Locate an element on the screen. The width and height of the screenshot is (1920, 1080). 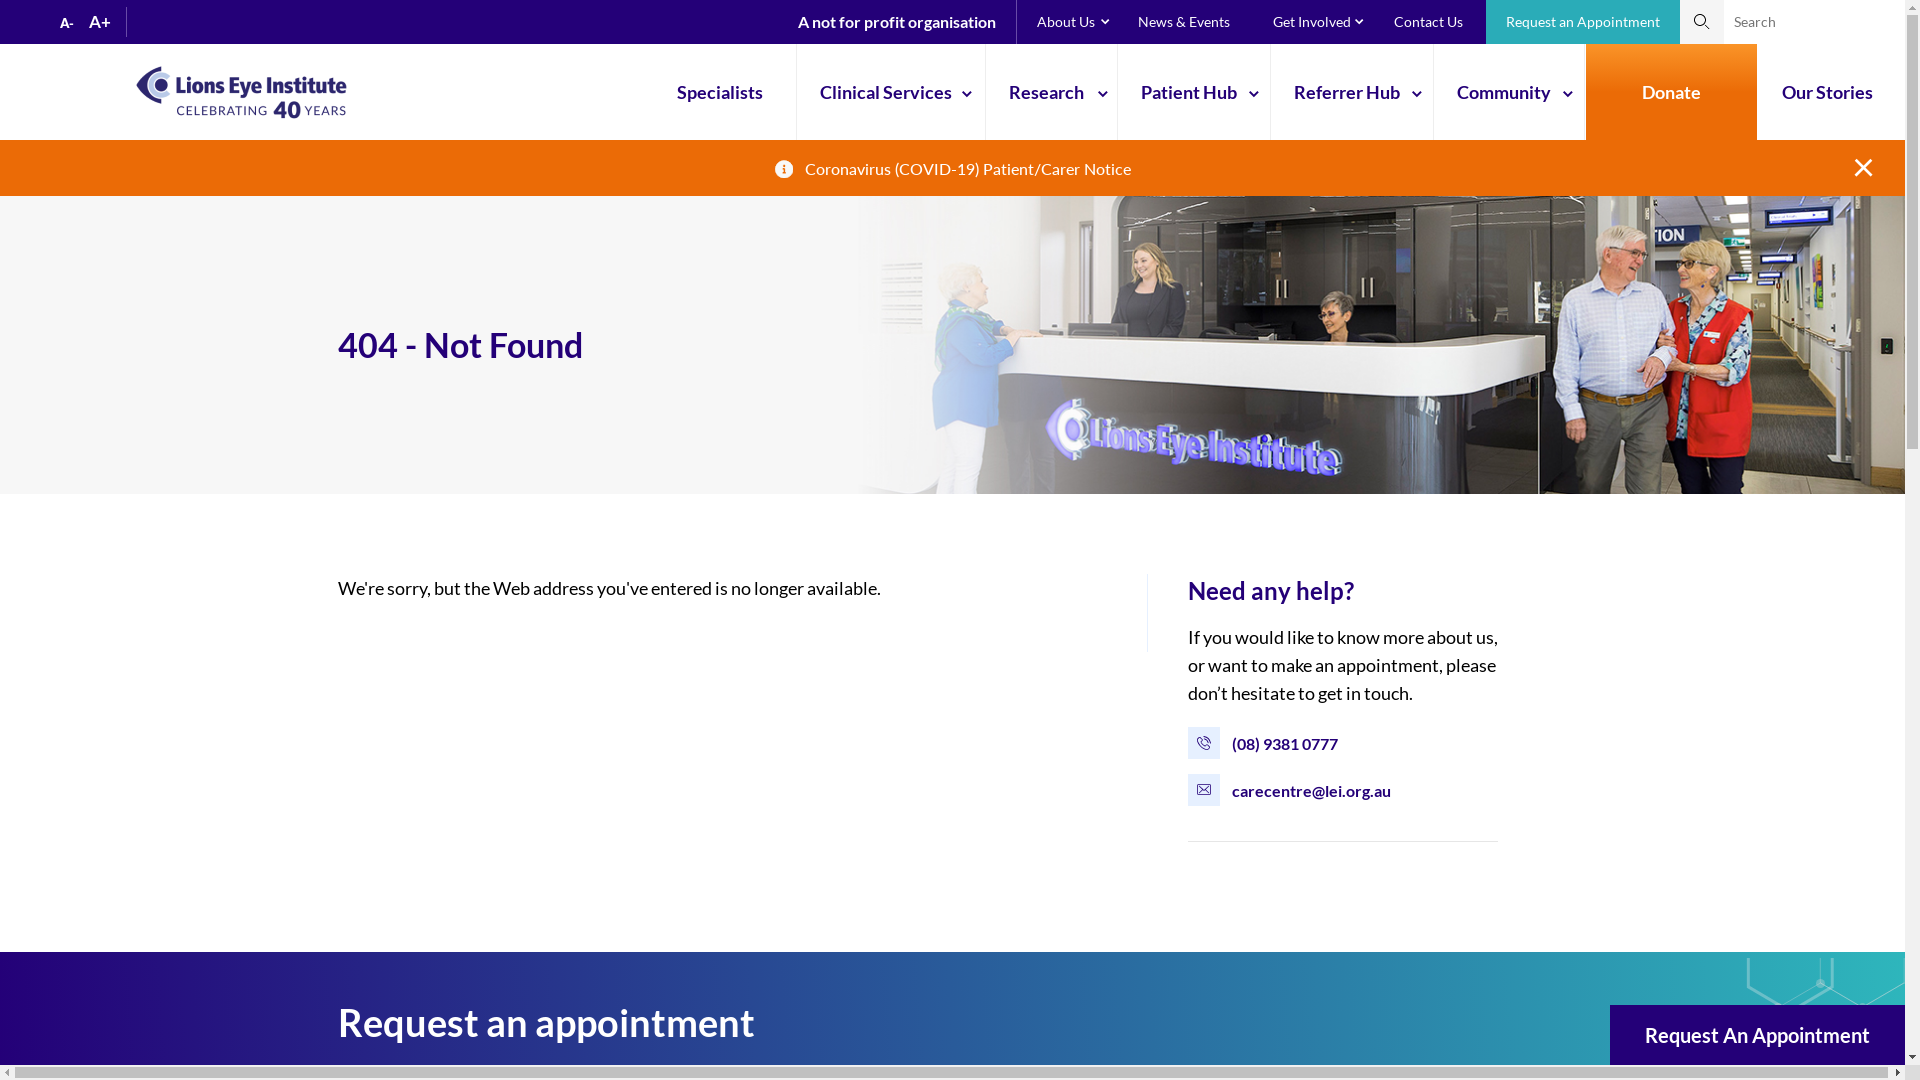
Referrer Hub is located at coordinates (1352, 92).